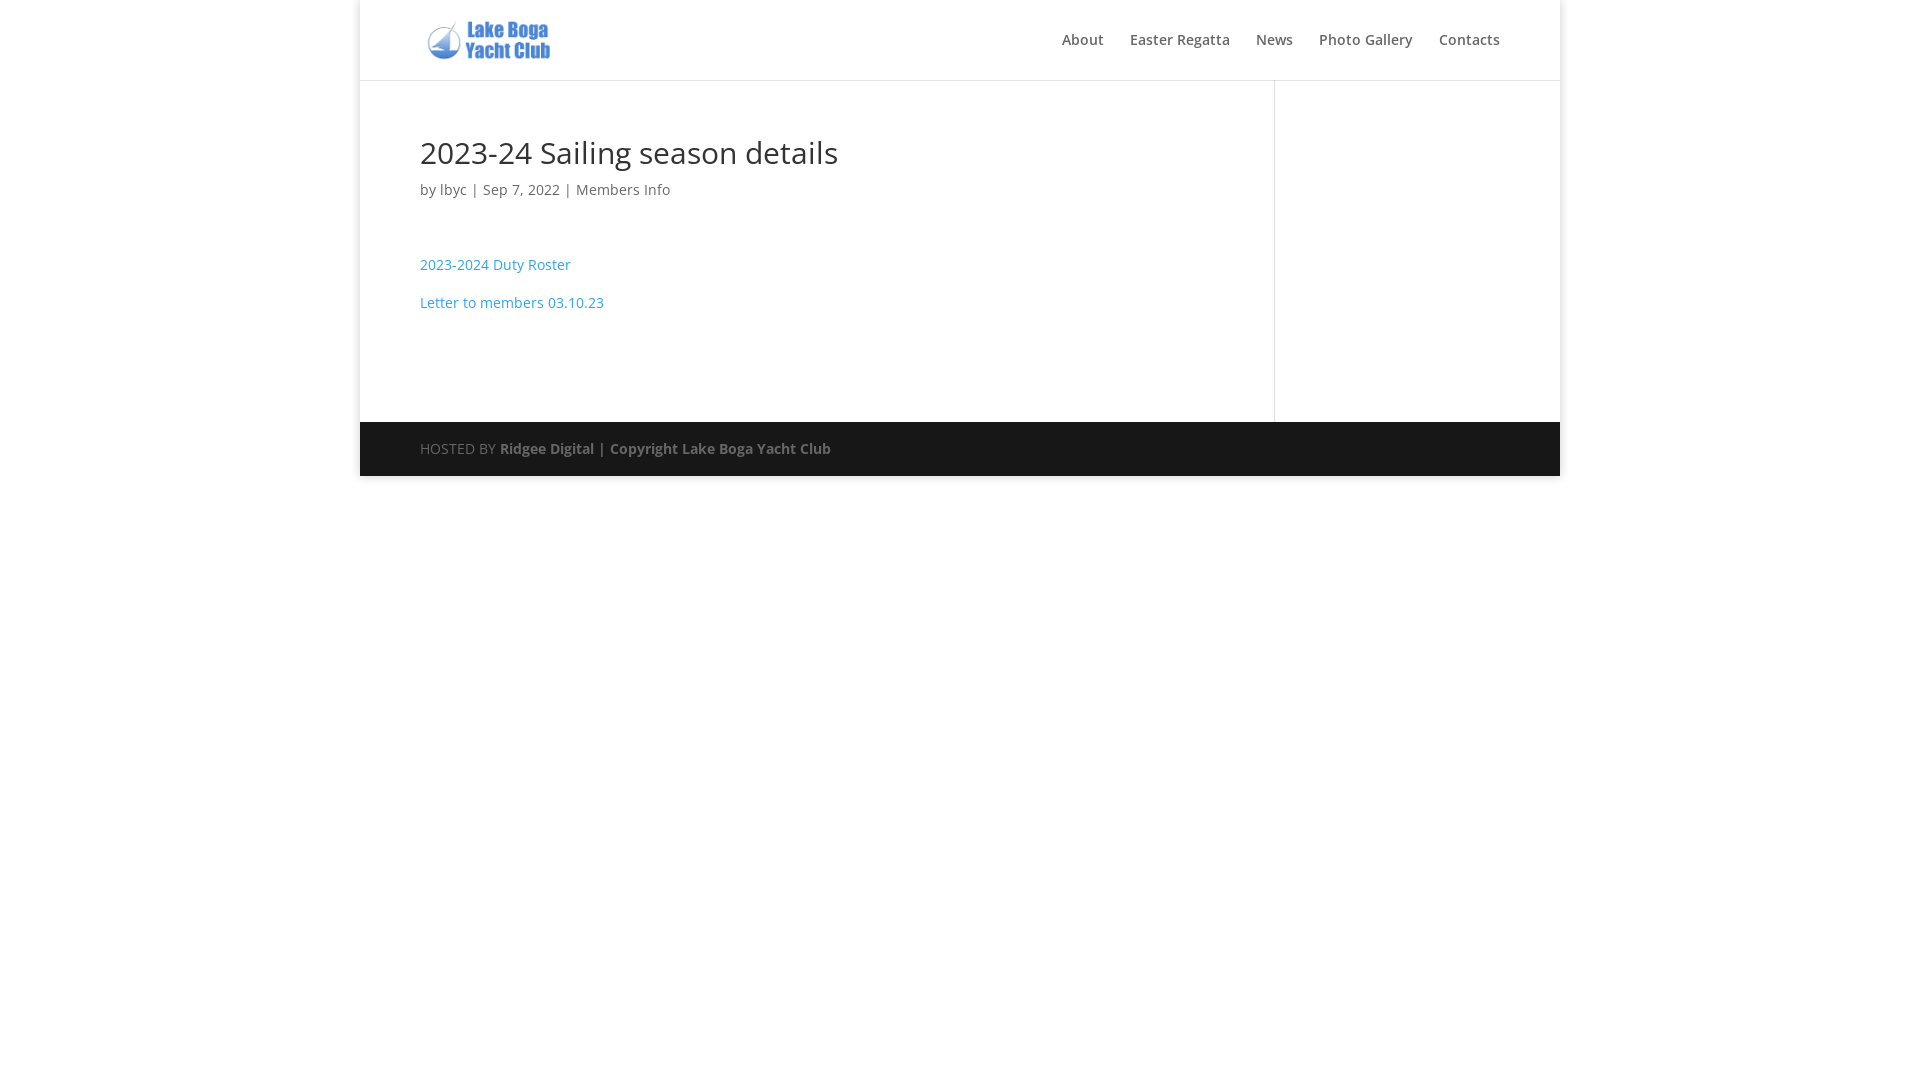 The width and height of the screenshot is (1920, 1080). Describe the element at coordinates (1470, 56) in the screenshot. I see `Contacts` at that location.